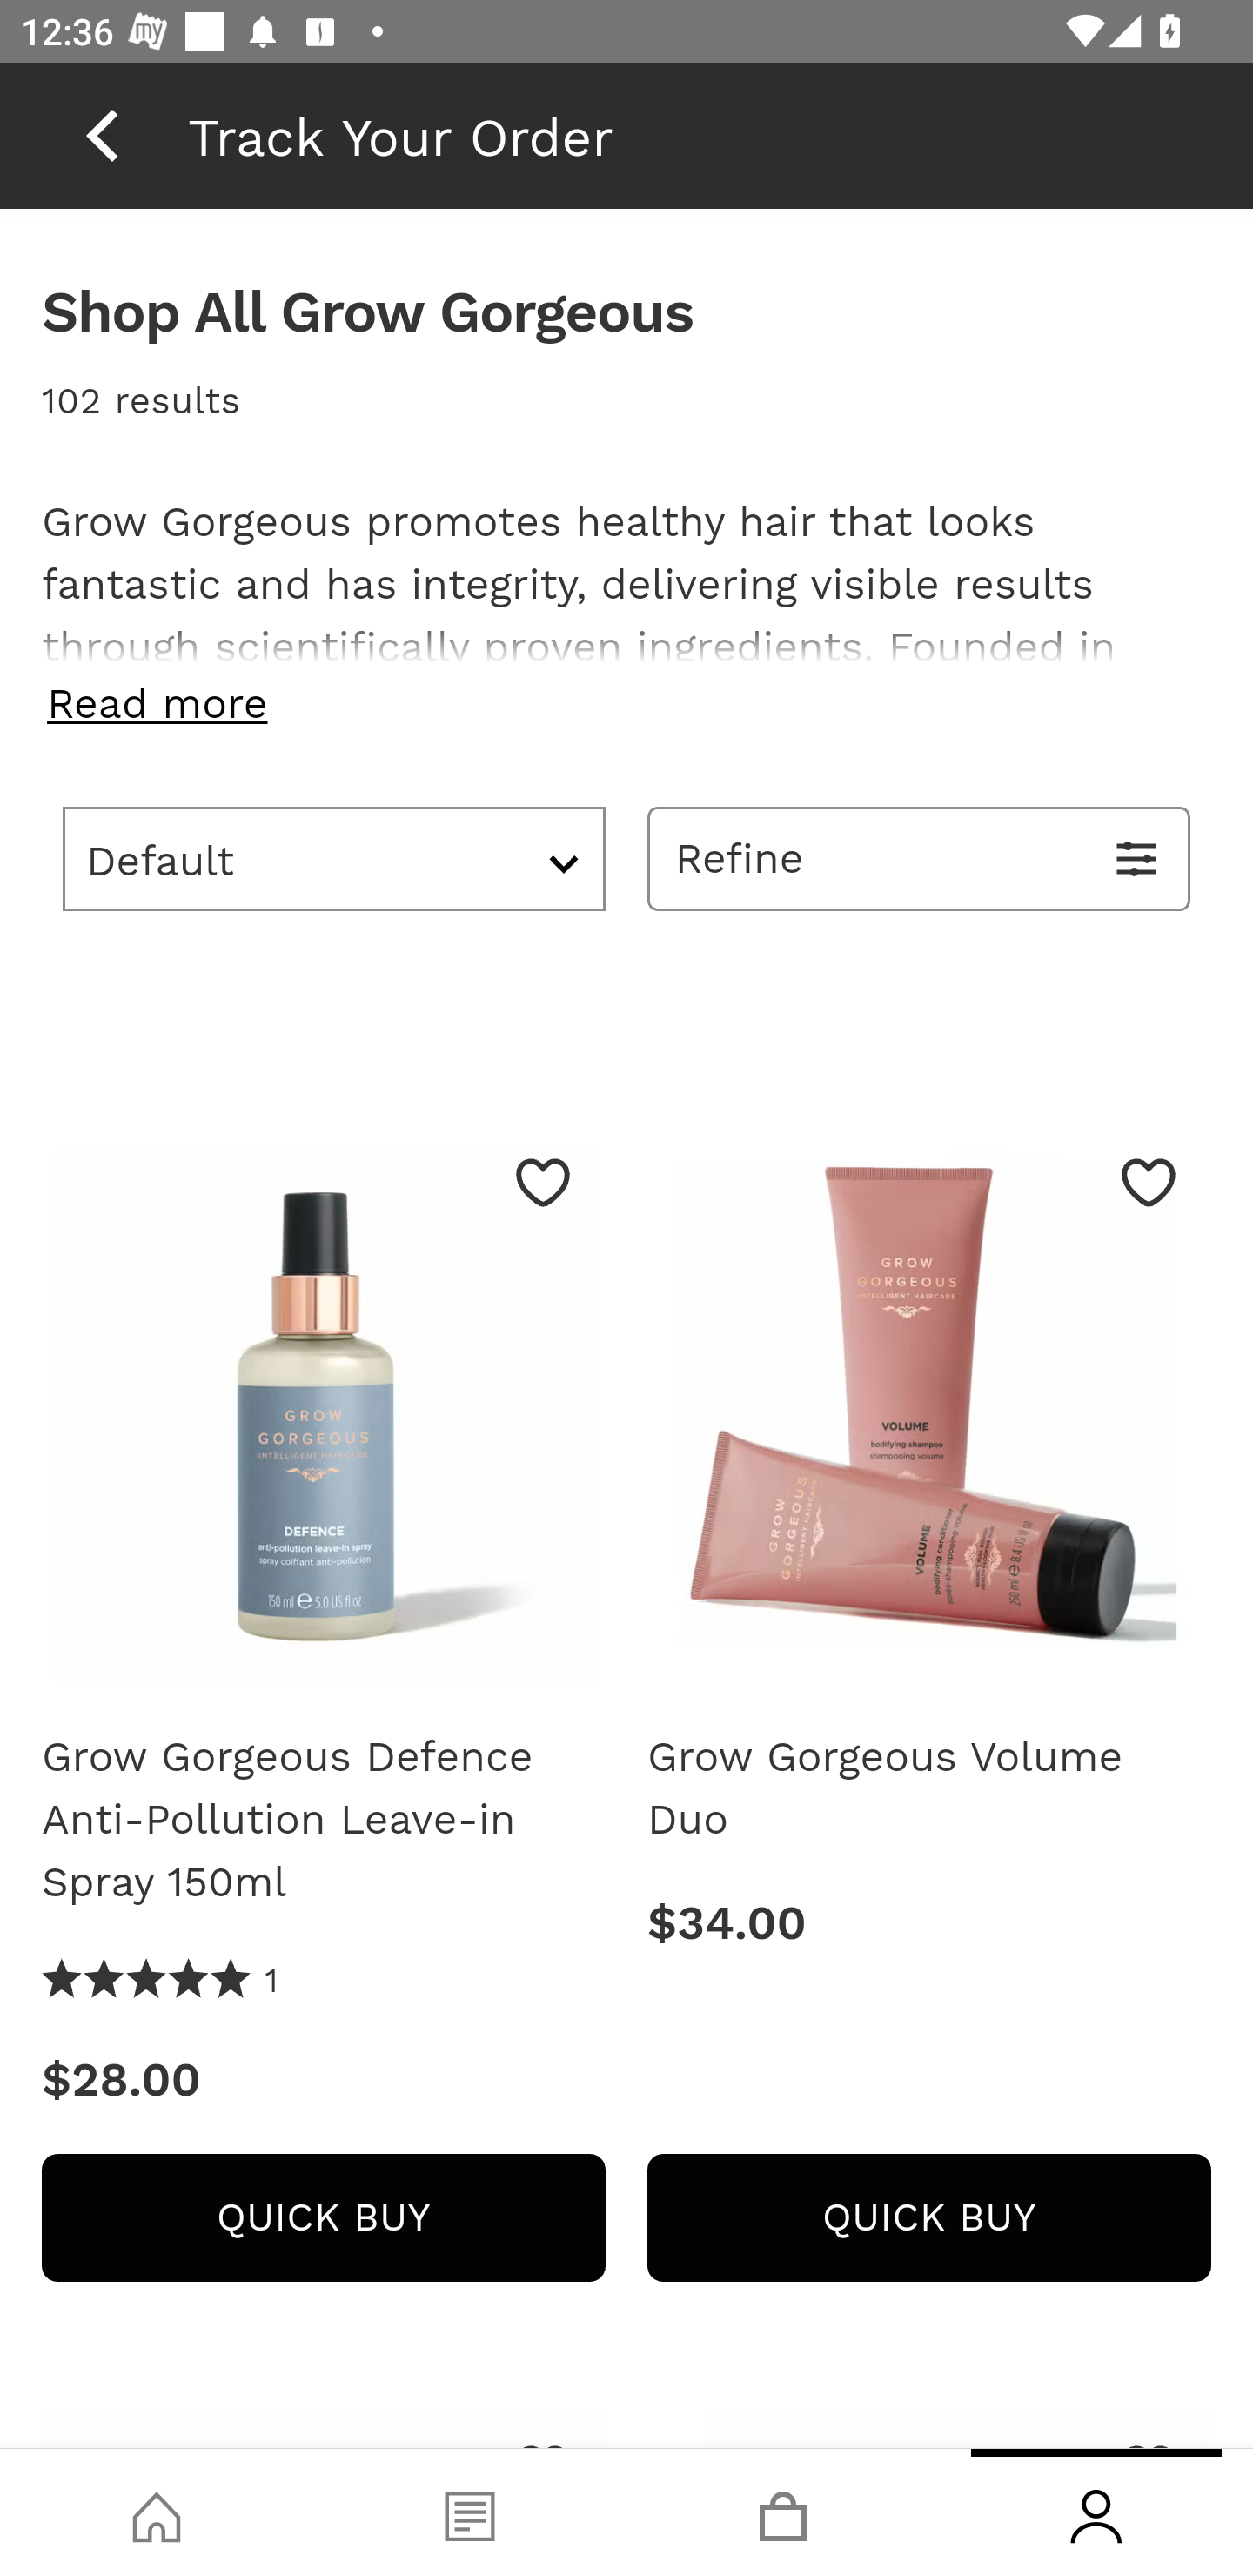 Image resolution: width=1253 pixels, height=2576 pixels. I want to click on Save to Wishlist, so click(1149, 1182).